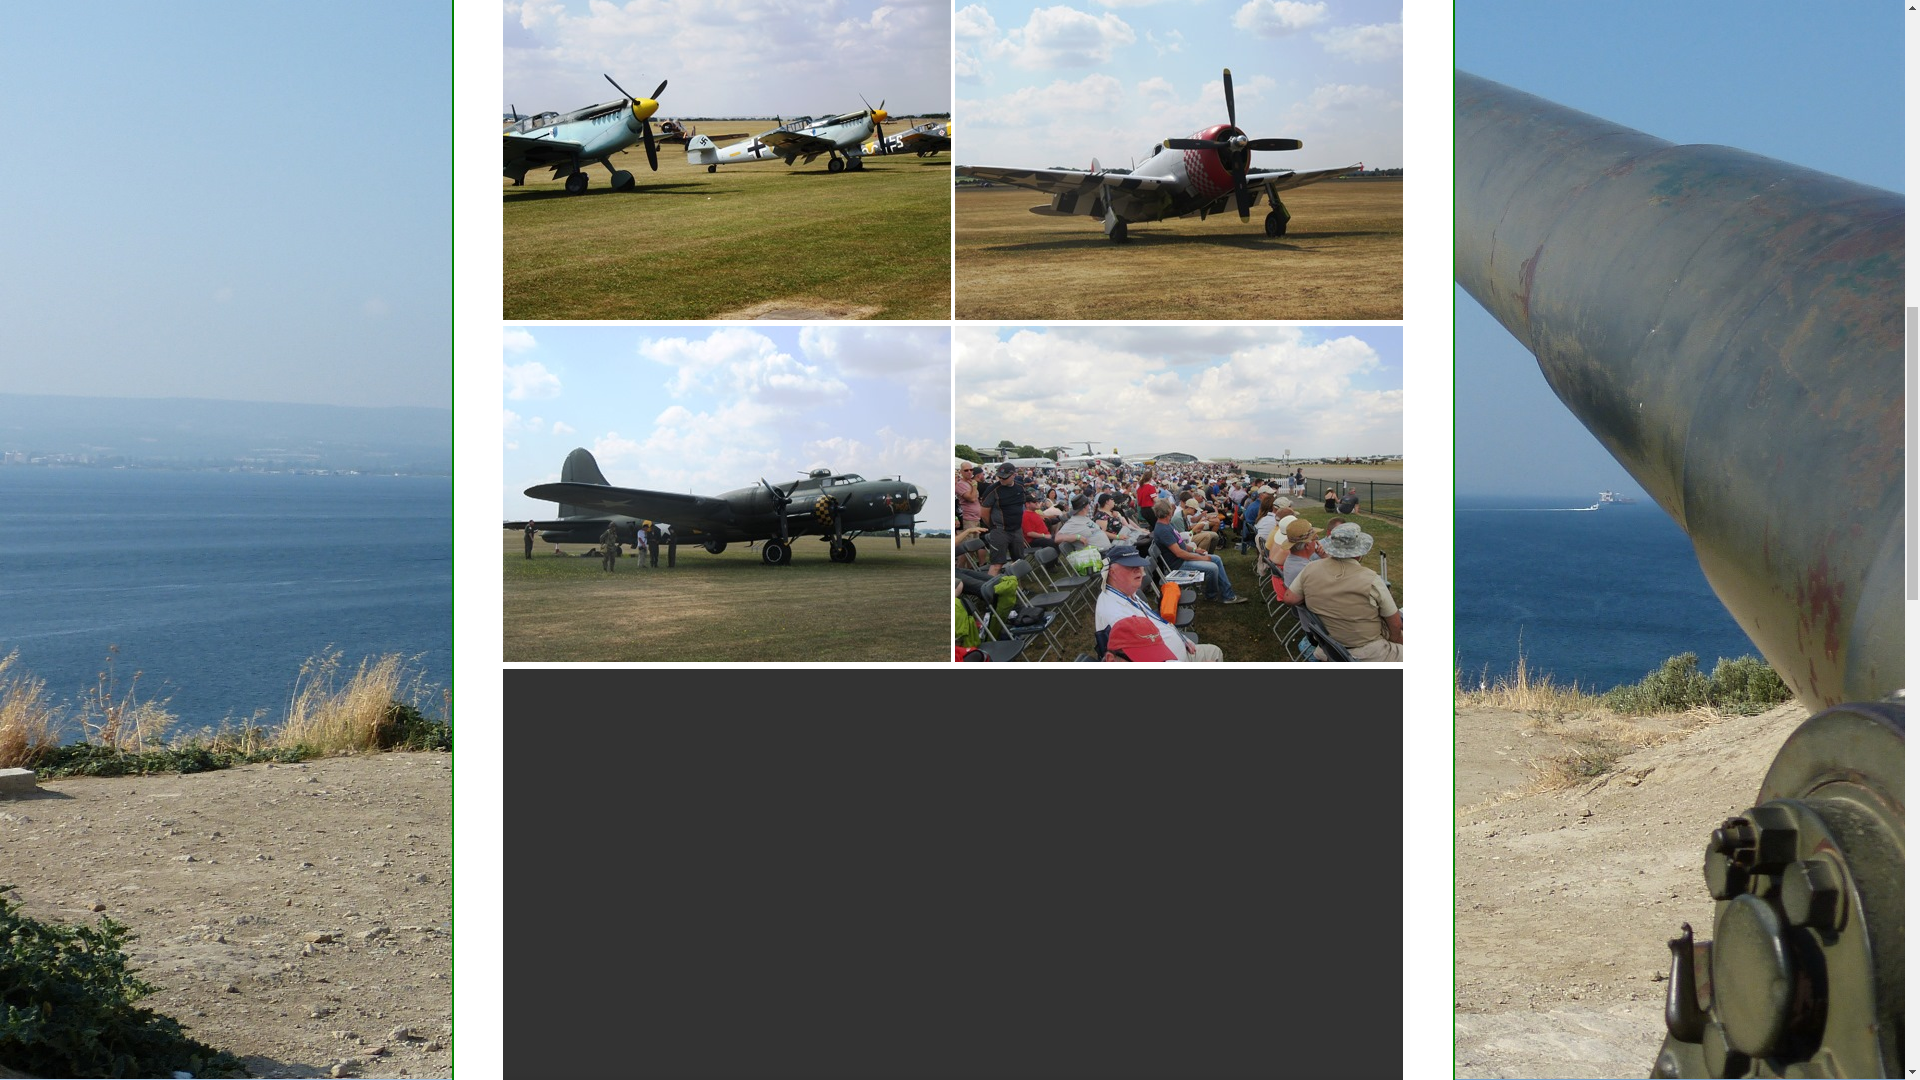 The height and width of the screenshot is (1080, 1920). What do you see at coordinates (1178, 160) in the screenshot?
I see `RAAF in the UK Tour 2018` at bounding box center [1178, 160].